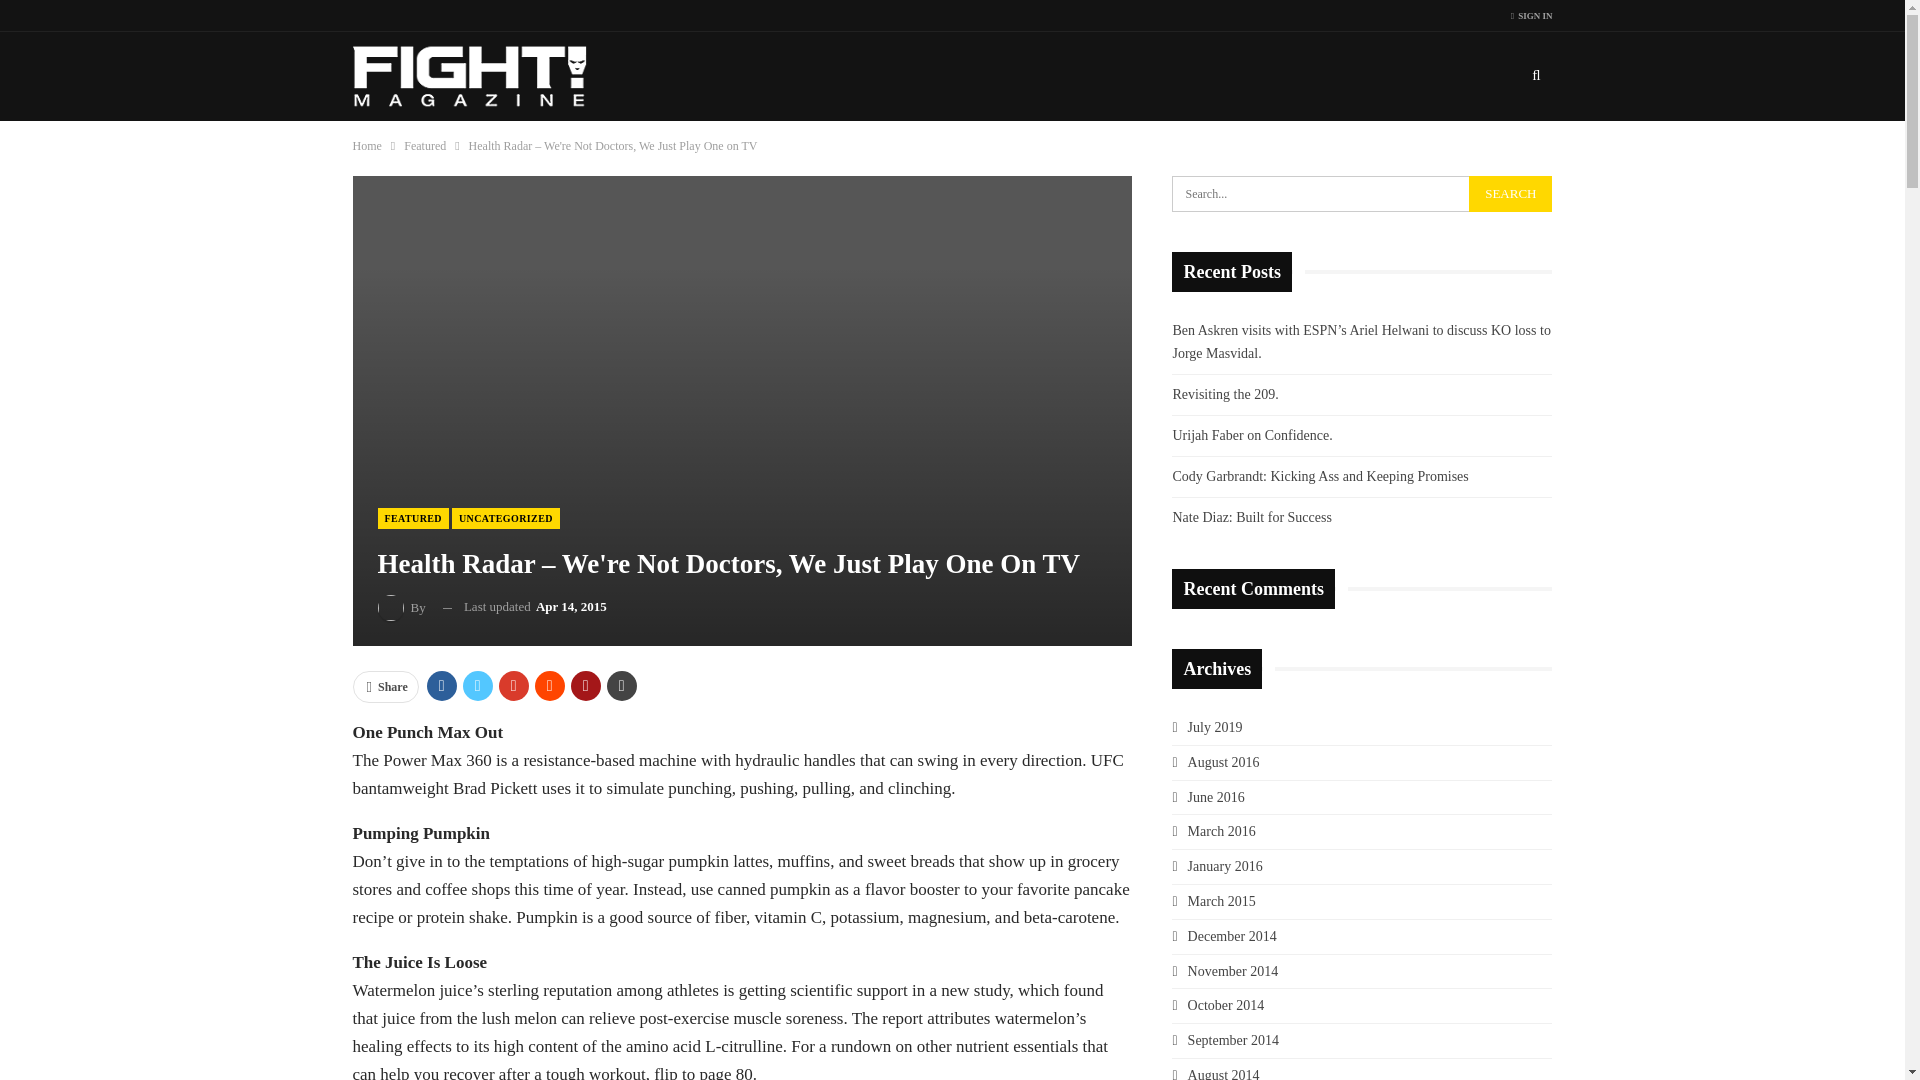 This screenshot has width=1920, height=1080. I want to click on FEATURED, so click(414, 518).